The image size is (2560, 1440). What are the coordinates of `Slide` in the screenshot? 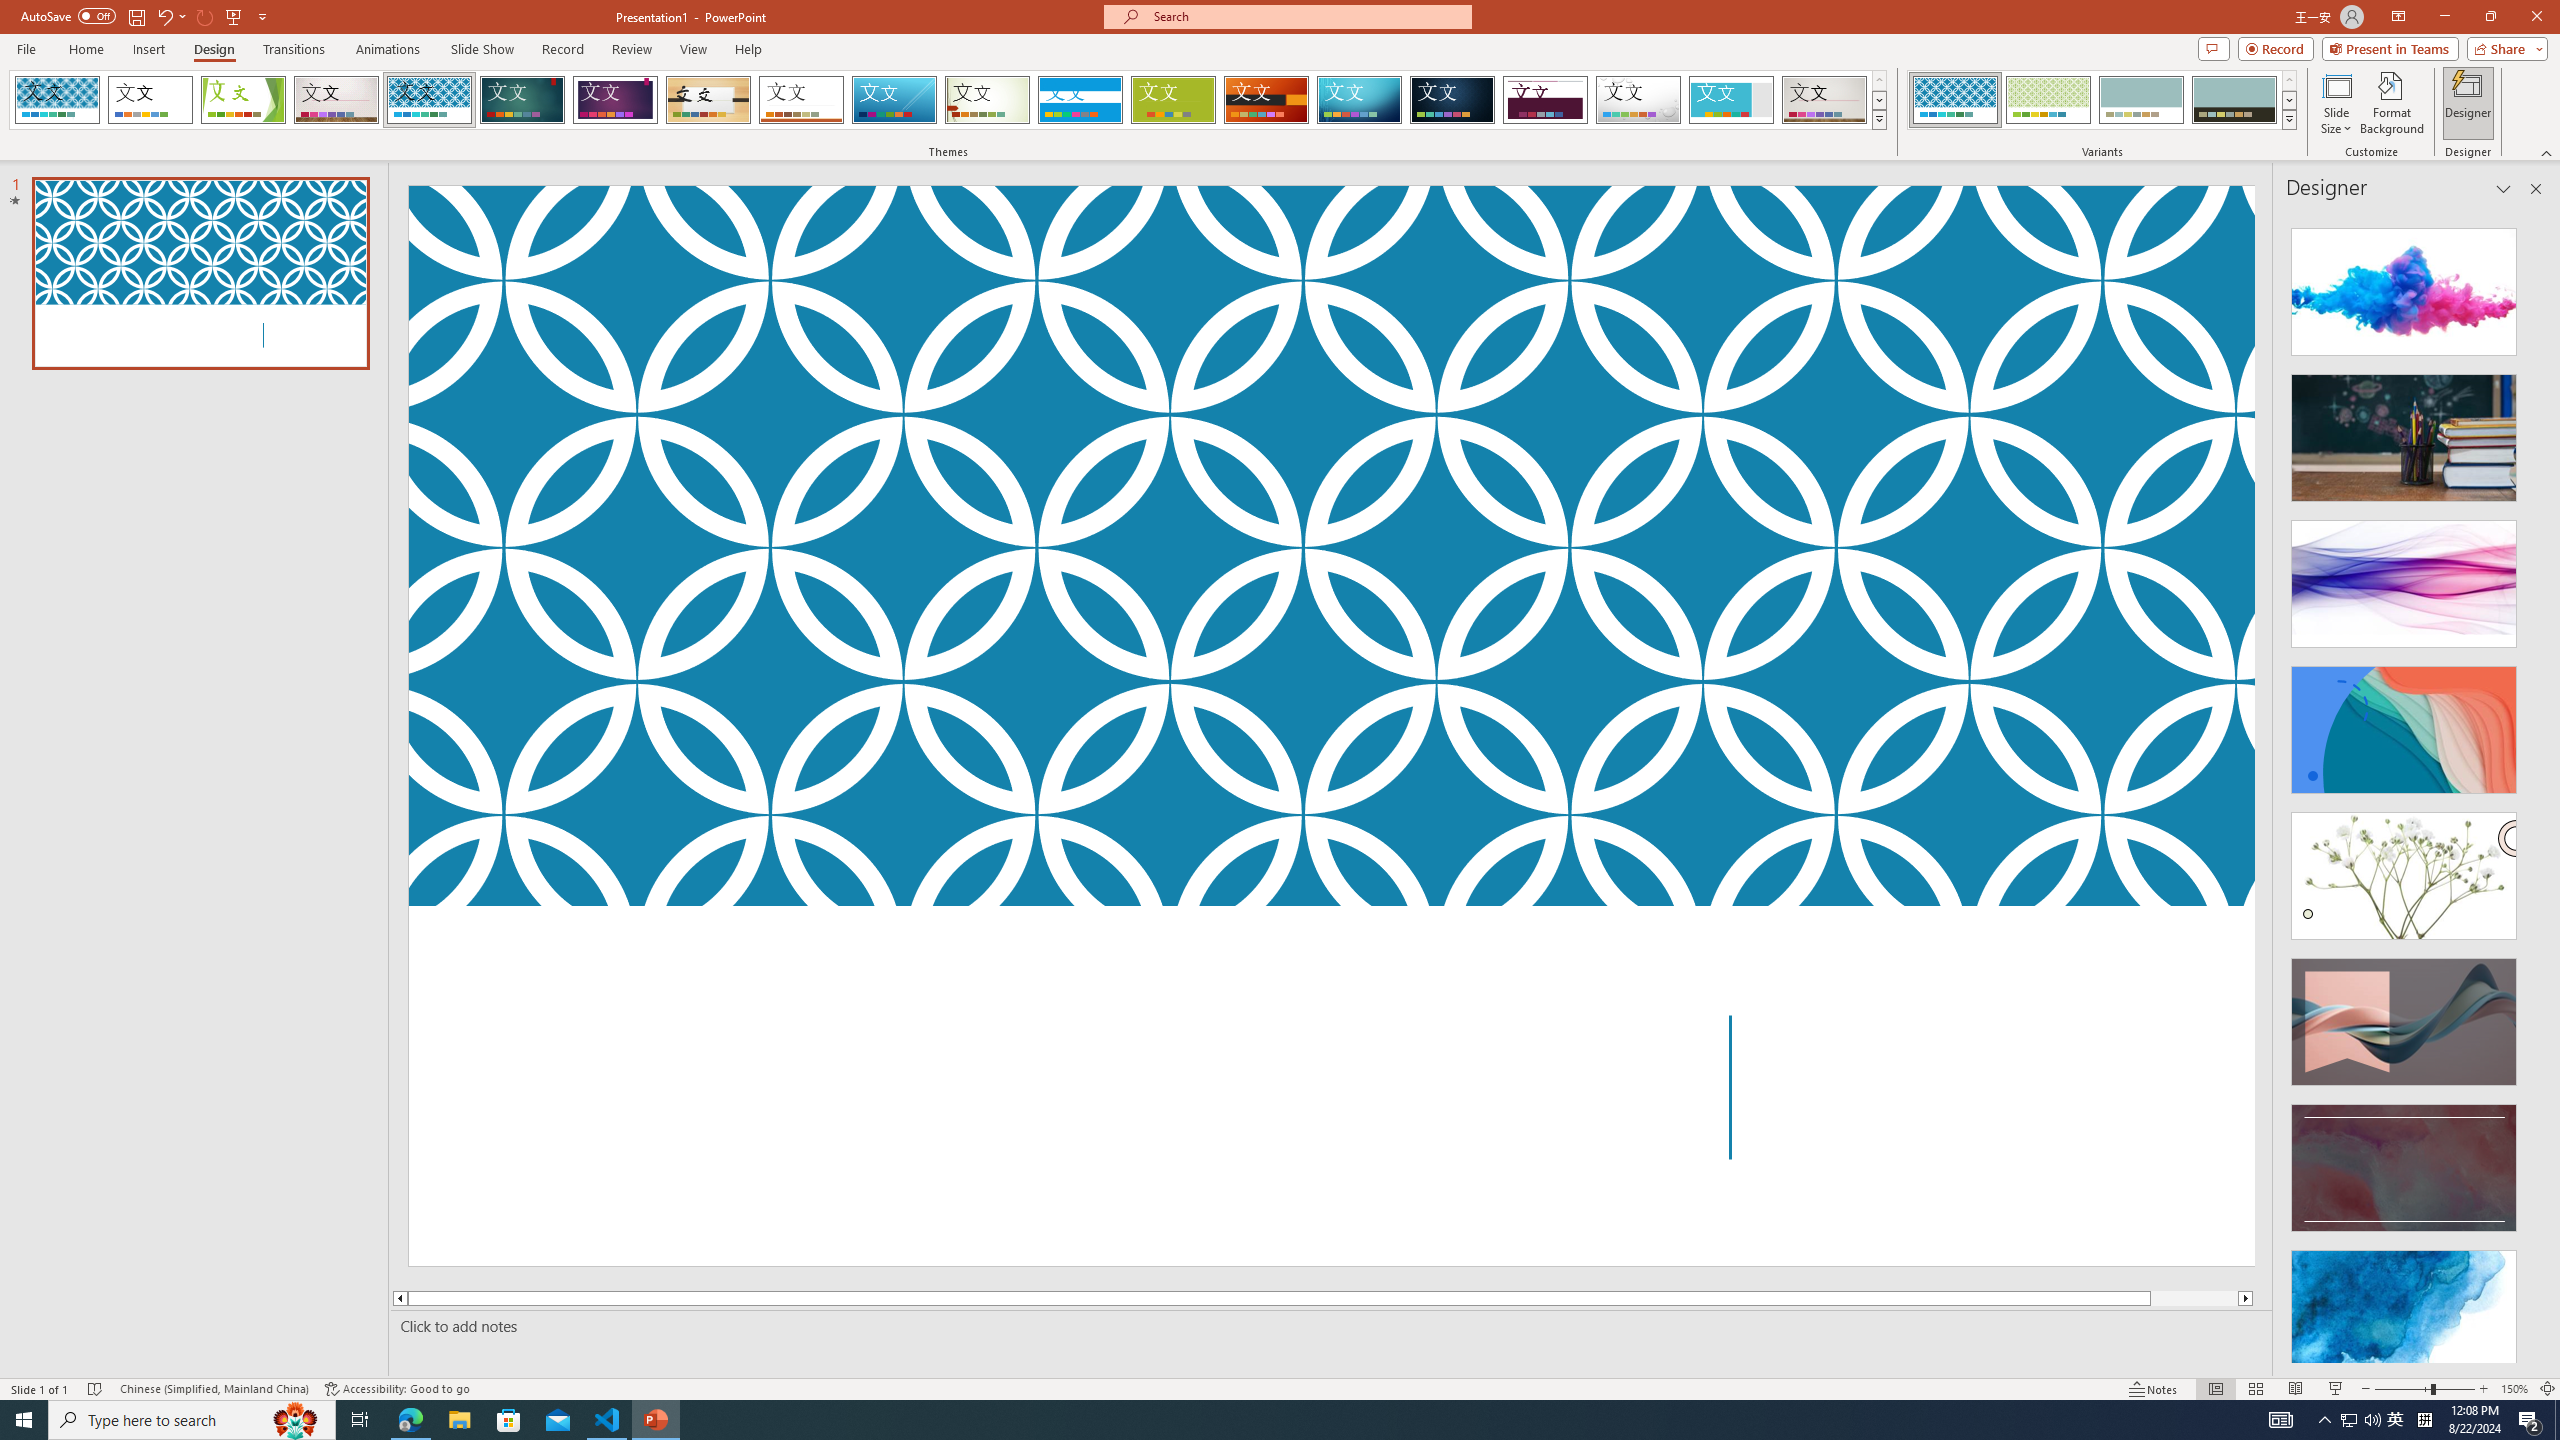 It's located at (200, 273).